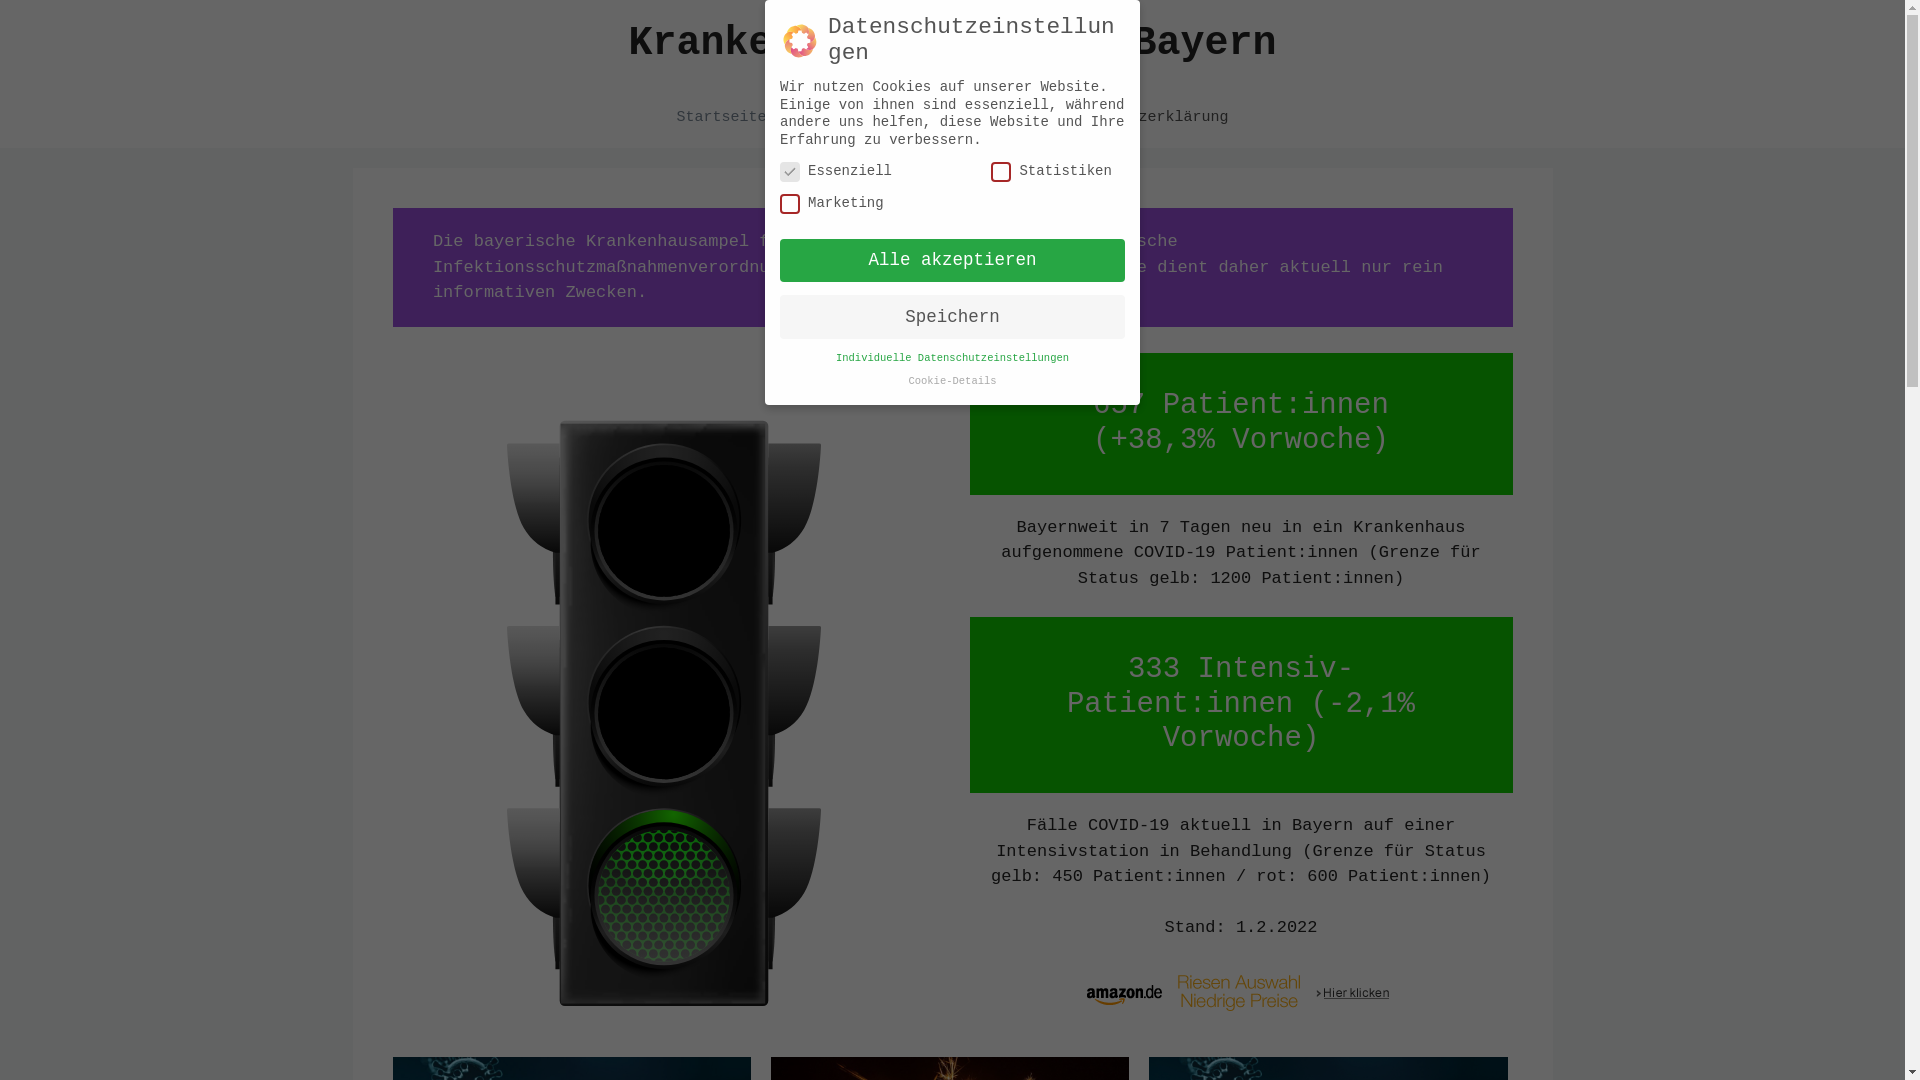 The image size is (1920, 1080). What do you see at coordinates (952, 317) in the screenshot?
I see `Speichern` at bounding box center [952, 317].